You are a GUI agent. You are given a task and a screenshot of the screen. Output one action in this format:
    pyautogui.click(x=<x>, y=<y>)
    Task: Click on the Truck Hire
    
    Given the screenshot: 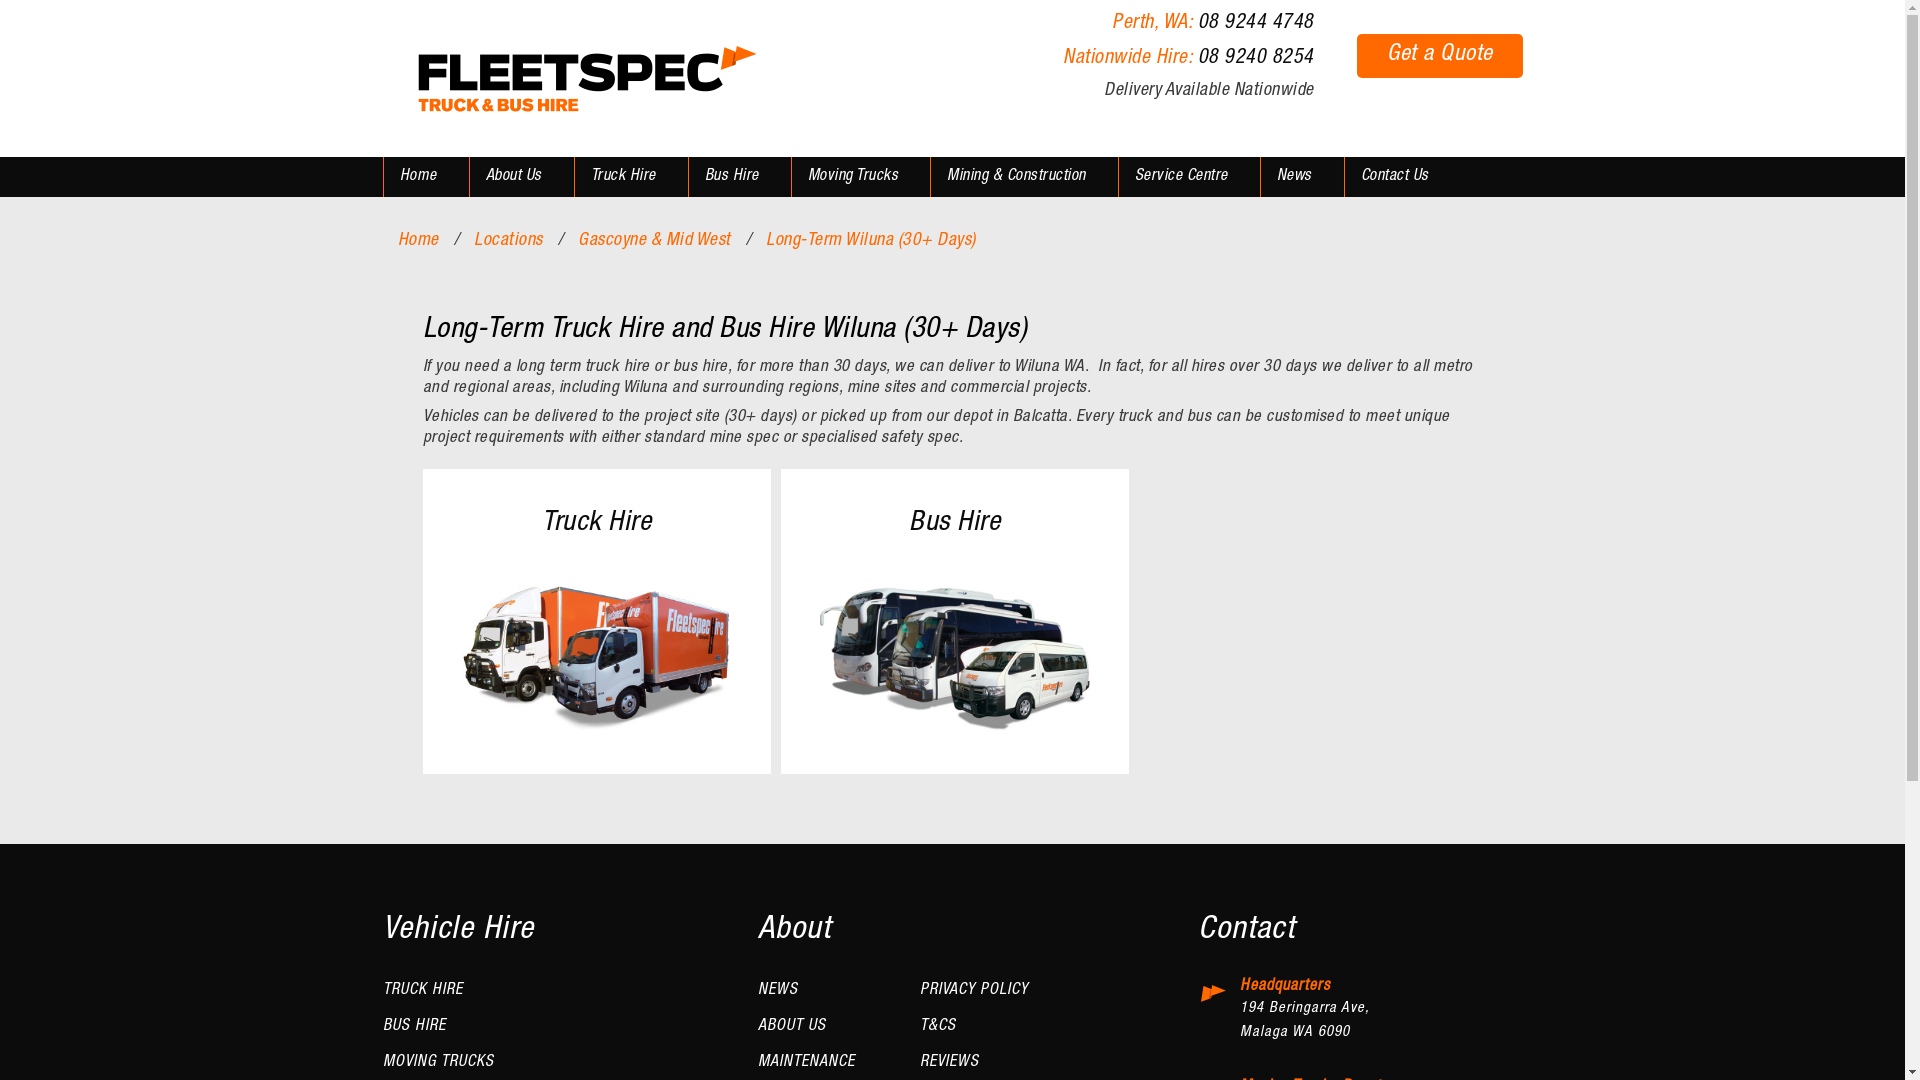 What is the action you would take?
    pyautogui.click(x=596, y=619)
    